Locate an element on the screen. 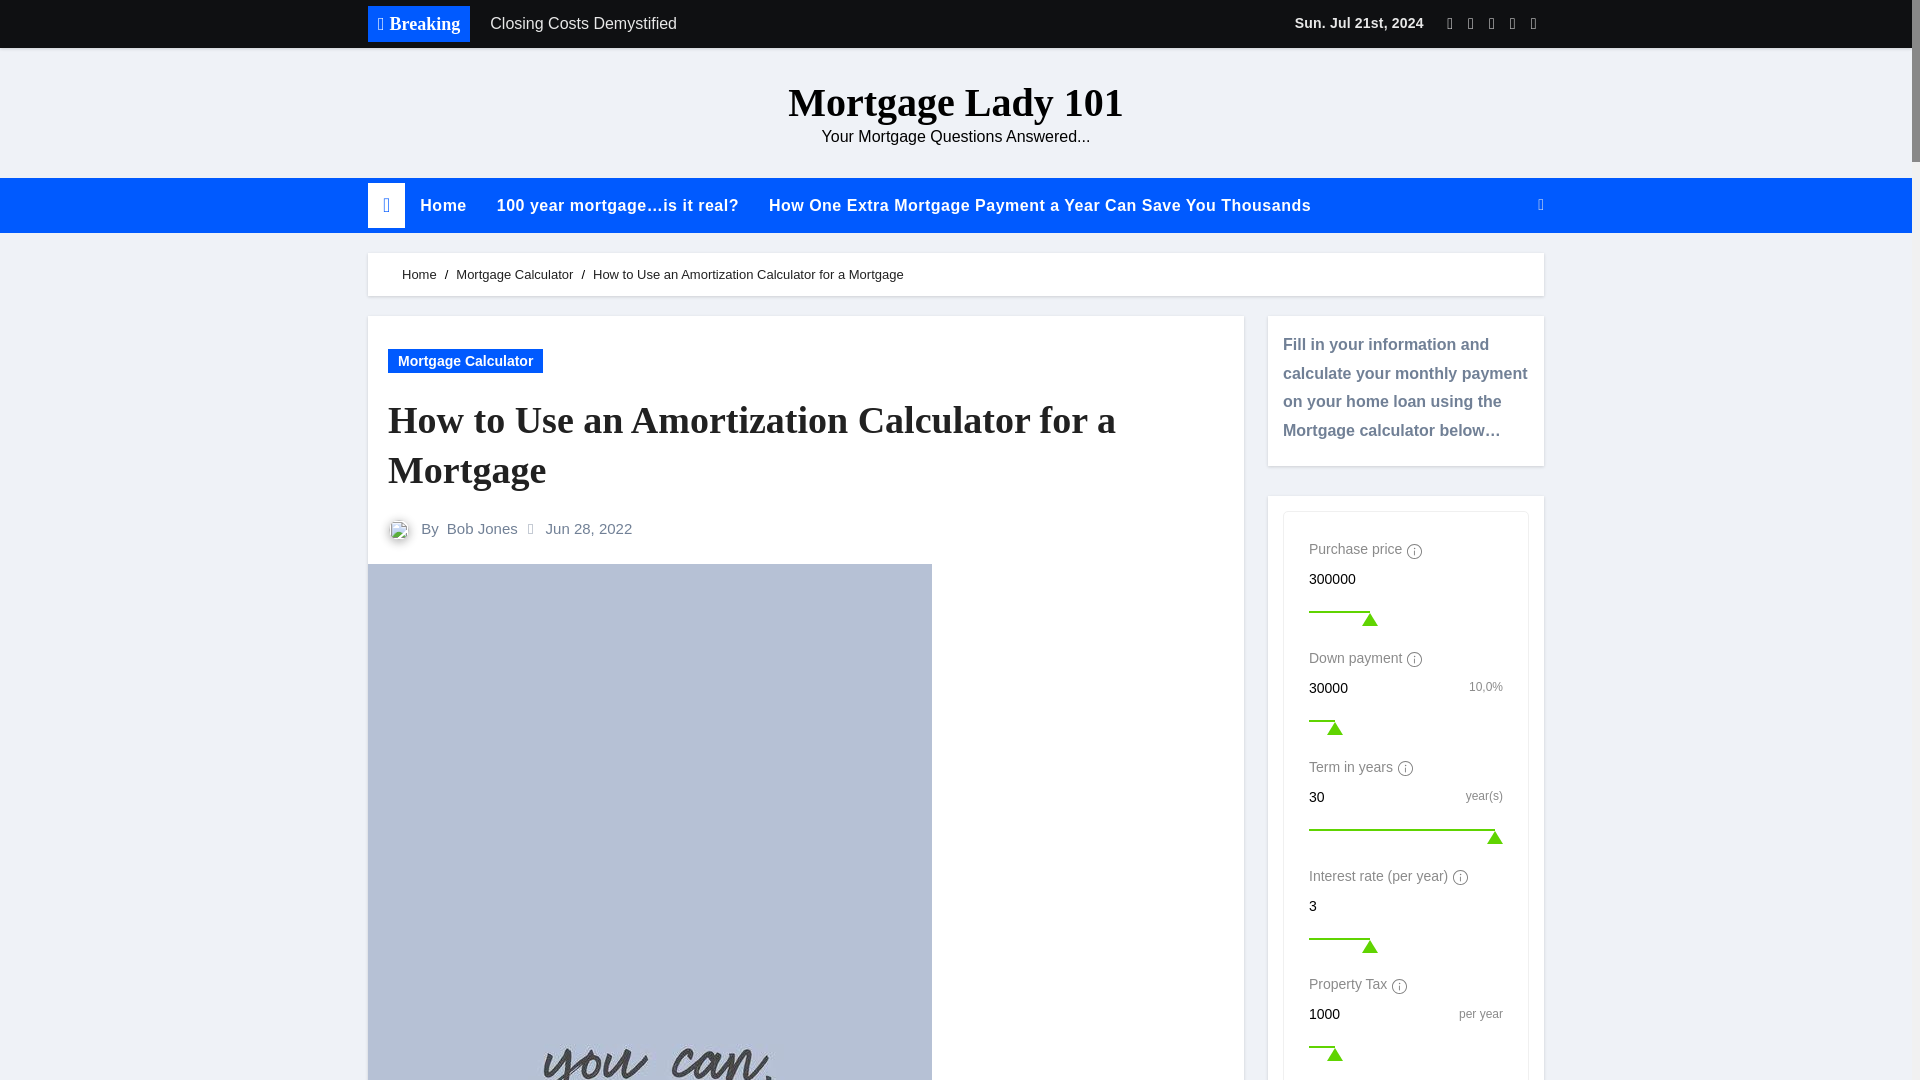 The width and height of the screenshot is (1920, 1080). 3 is located at coordinates (1406, 906).